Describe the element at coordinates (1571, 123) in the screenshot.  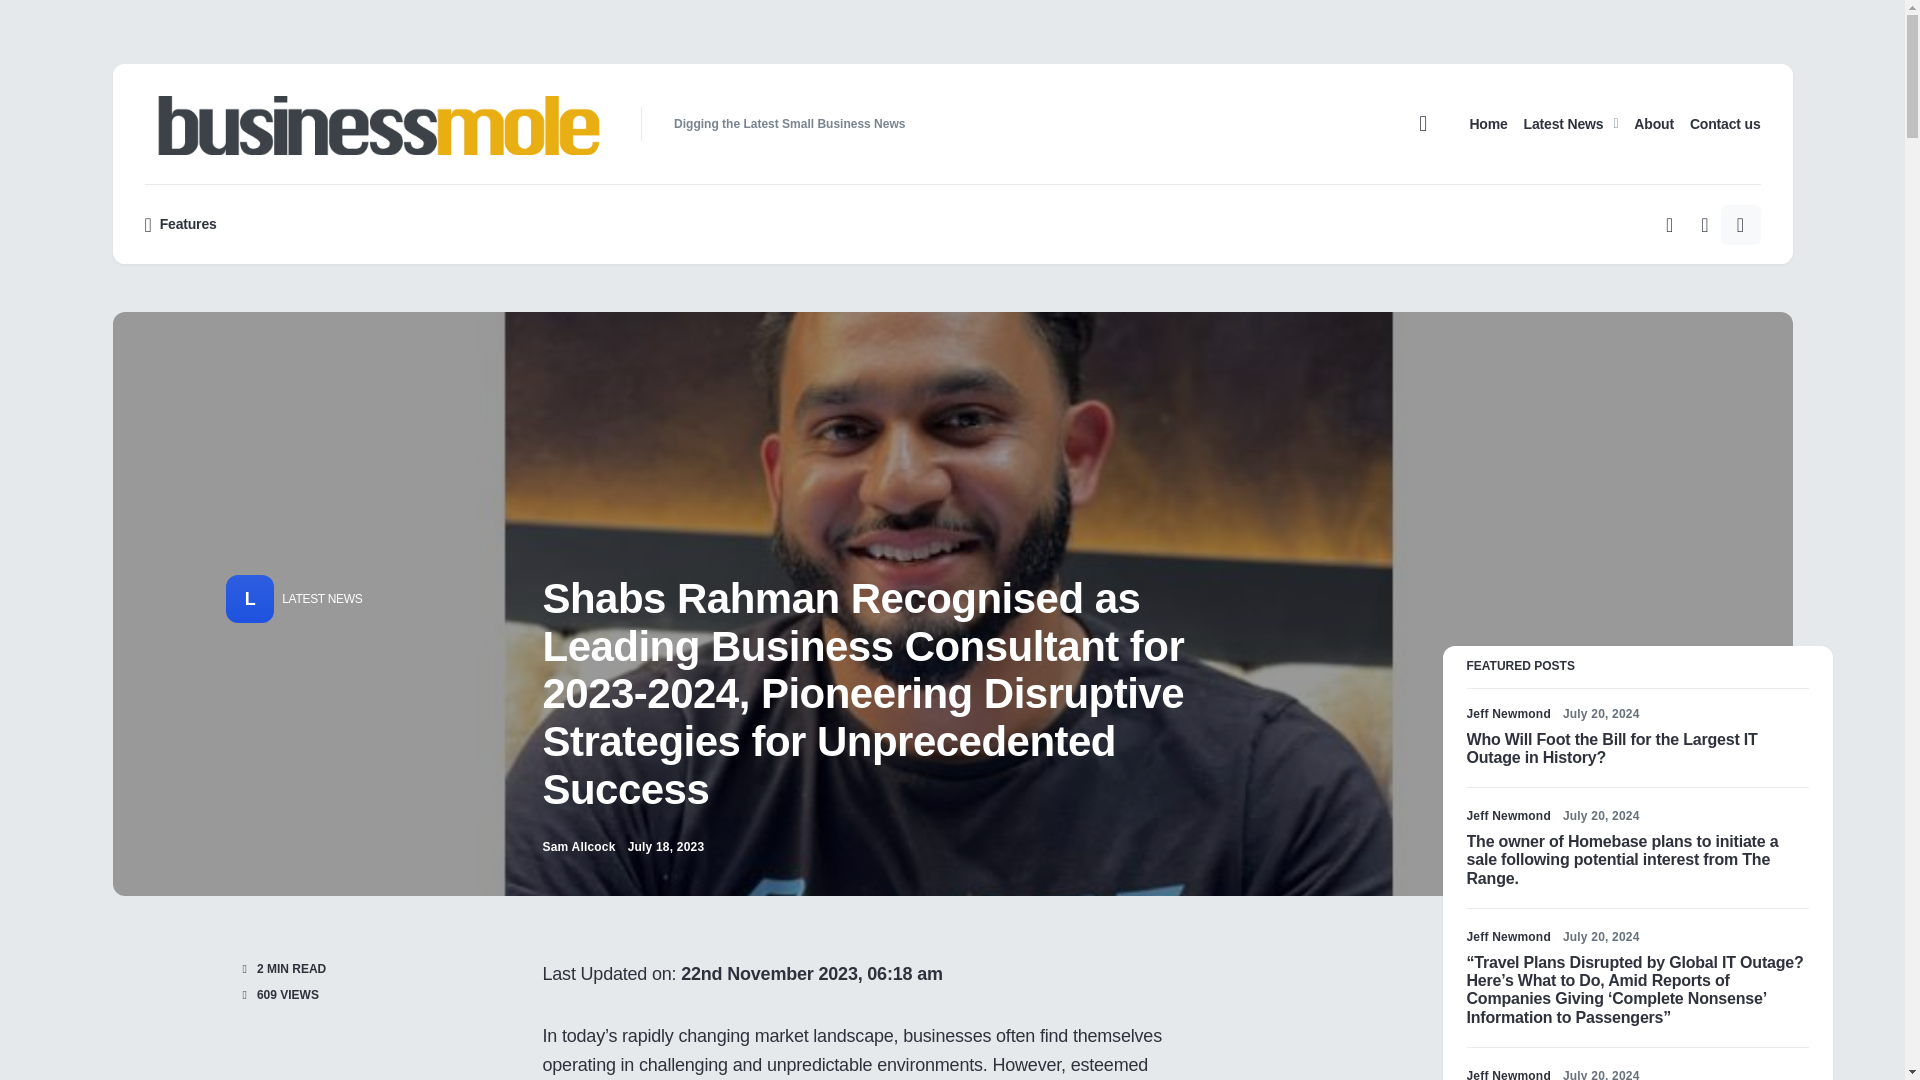
I see `Latest News` at that location.